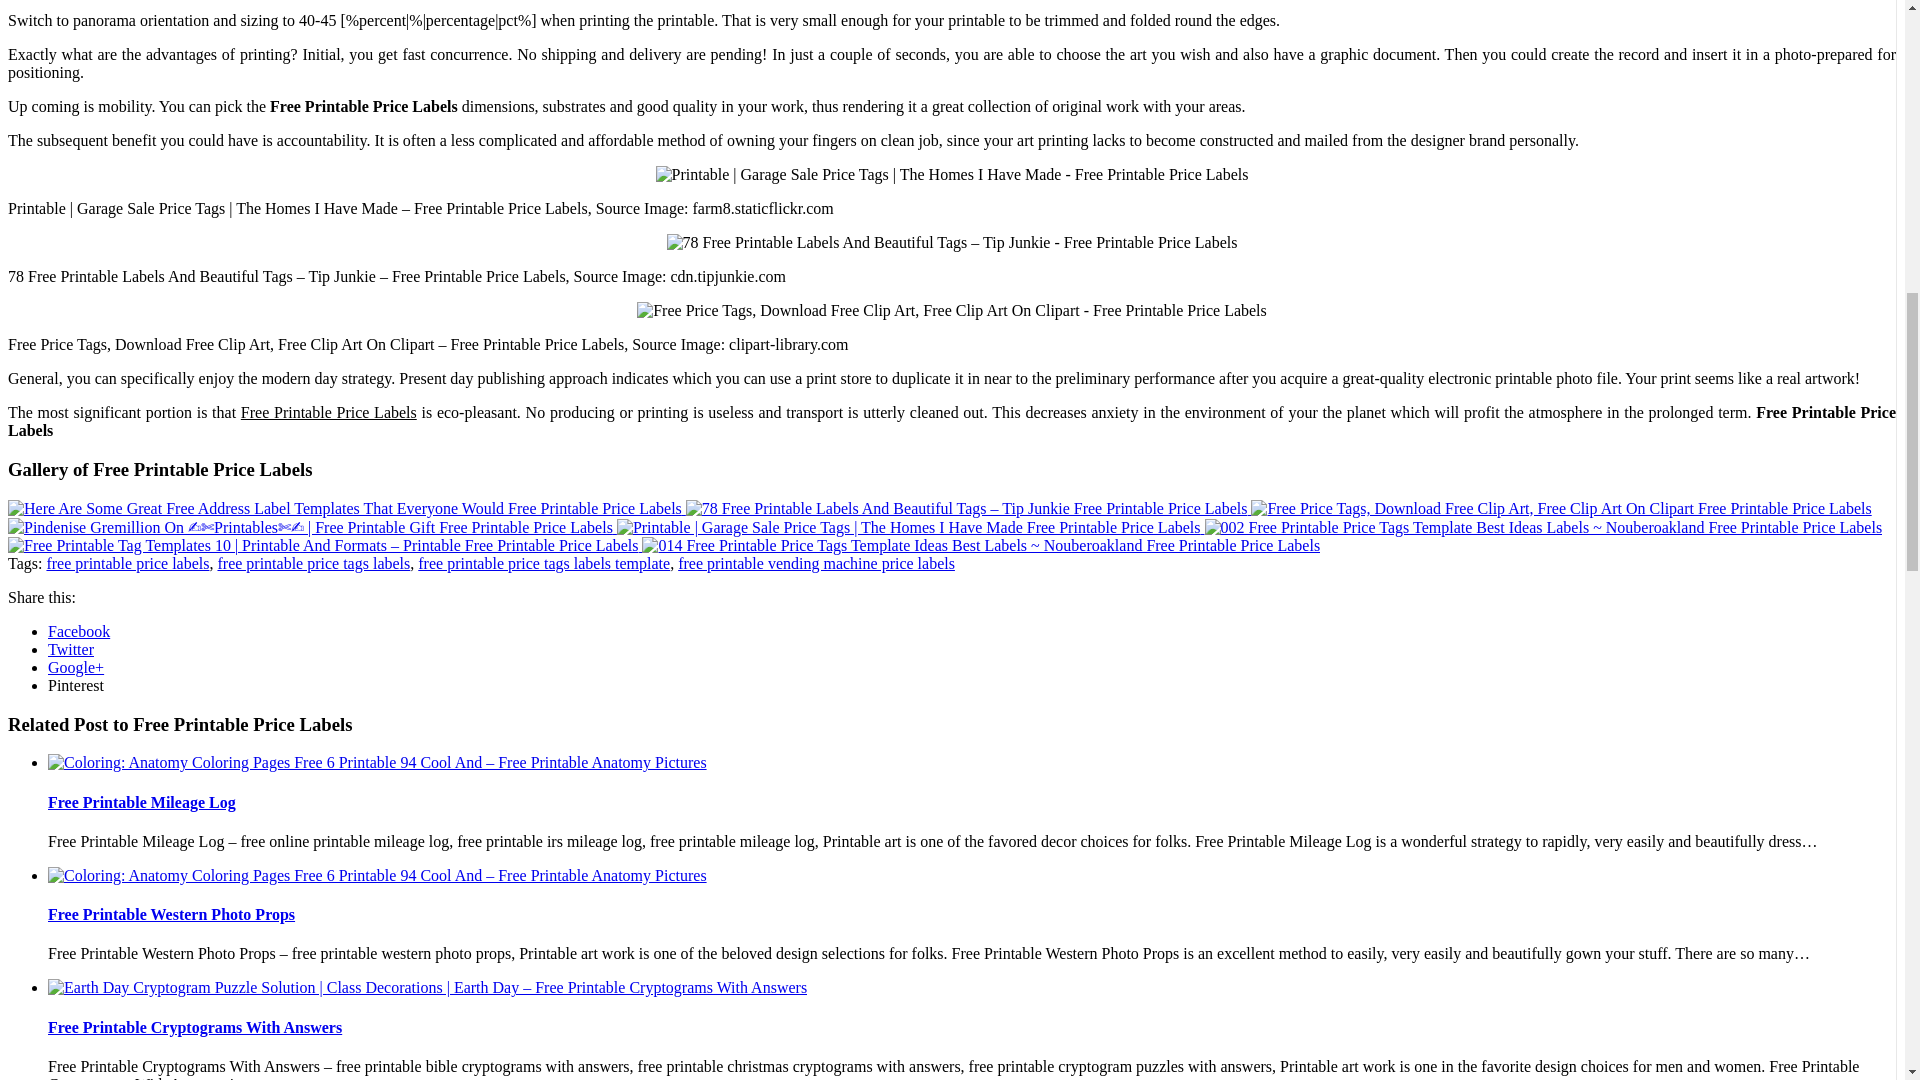 Image resolution: width=1920 pixels, height=1080 pixels. Describe the element at coordinates (172, 914) in the screenshot. I see `Free Printable Western Photo Props` at that location.